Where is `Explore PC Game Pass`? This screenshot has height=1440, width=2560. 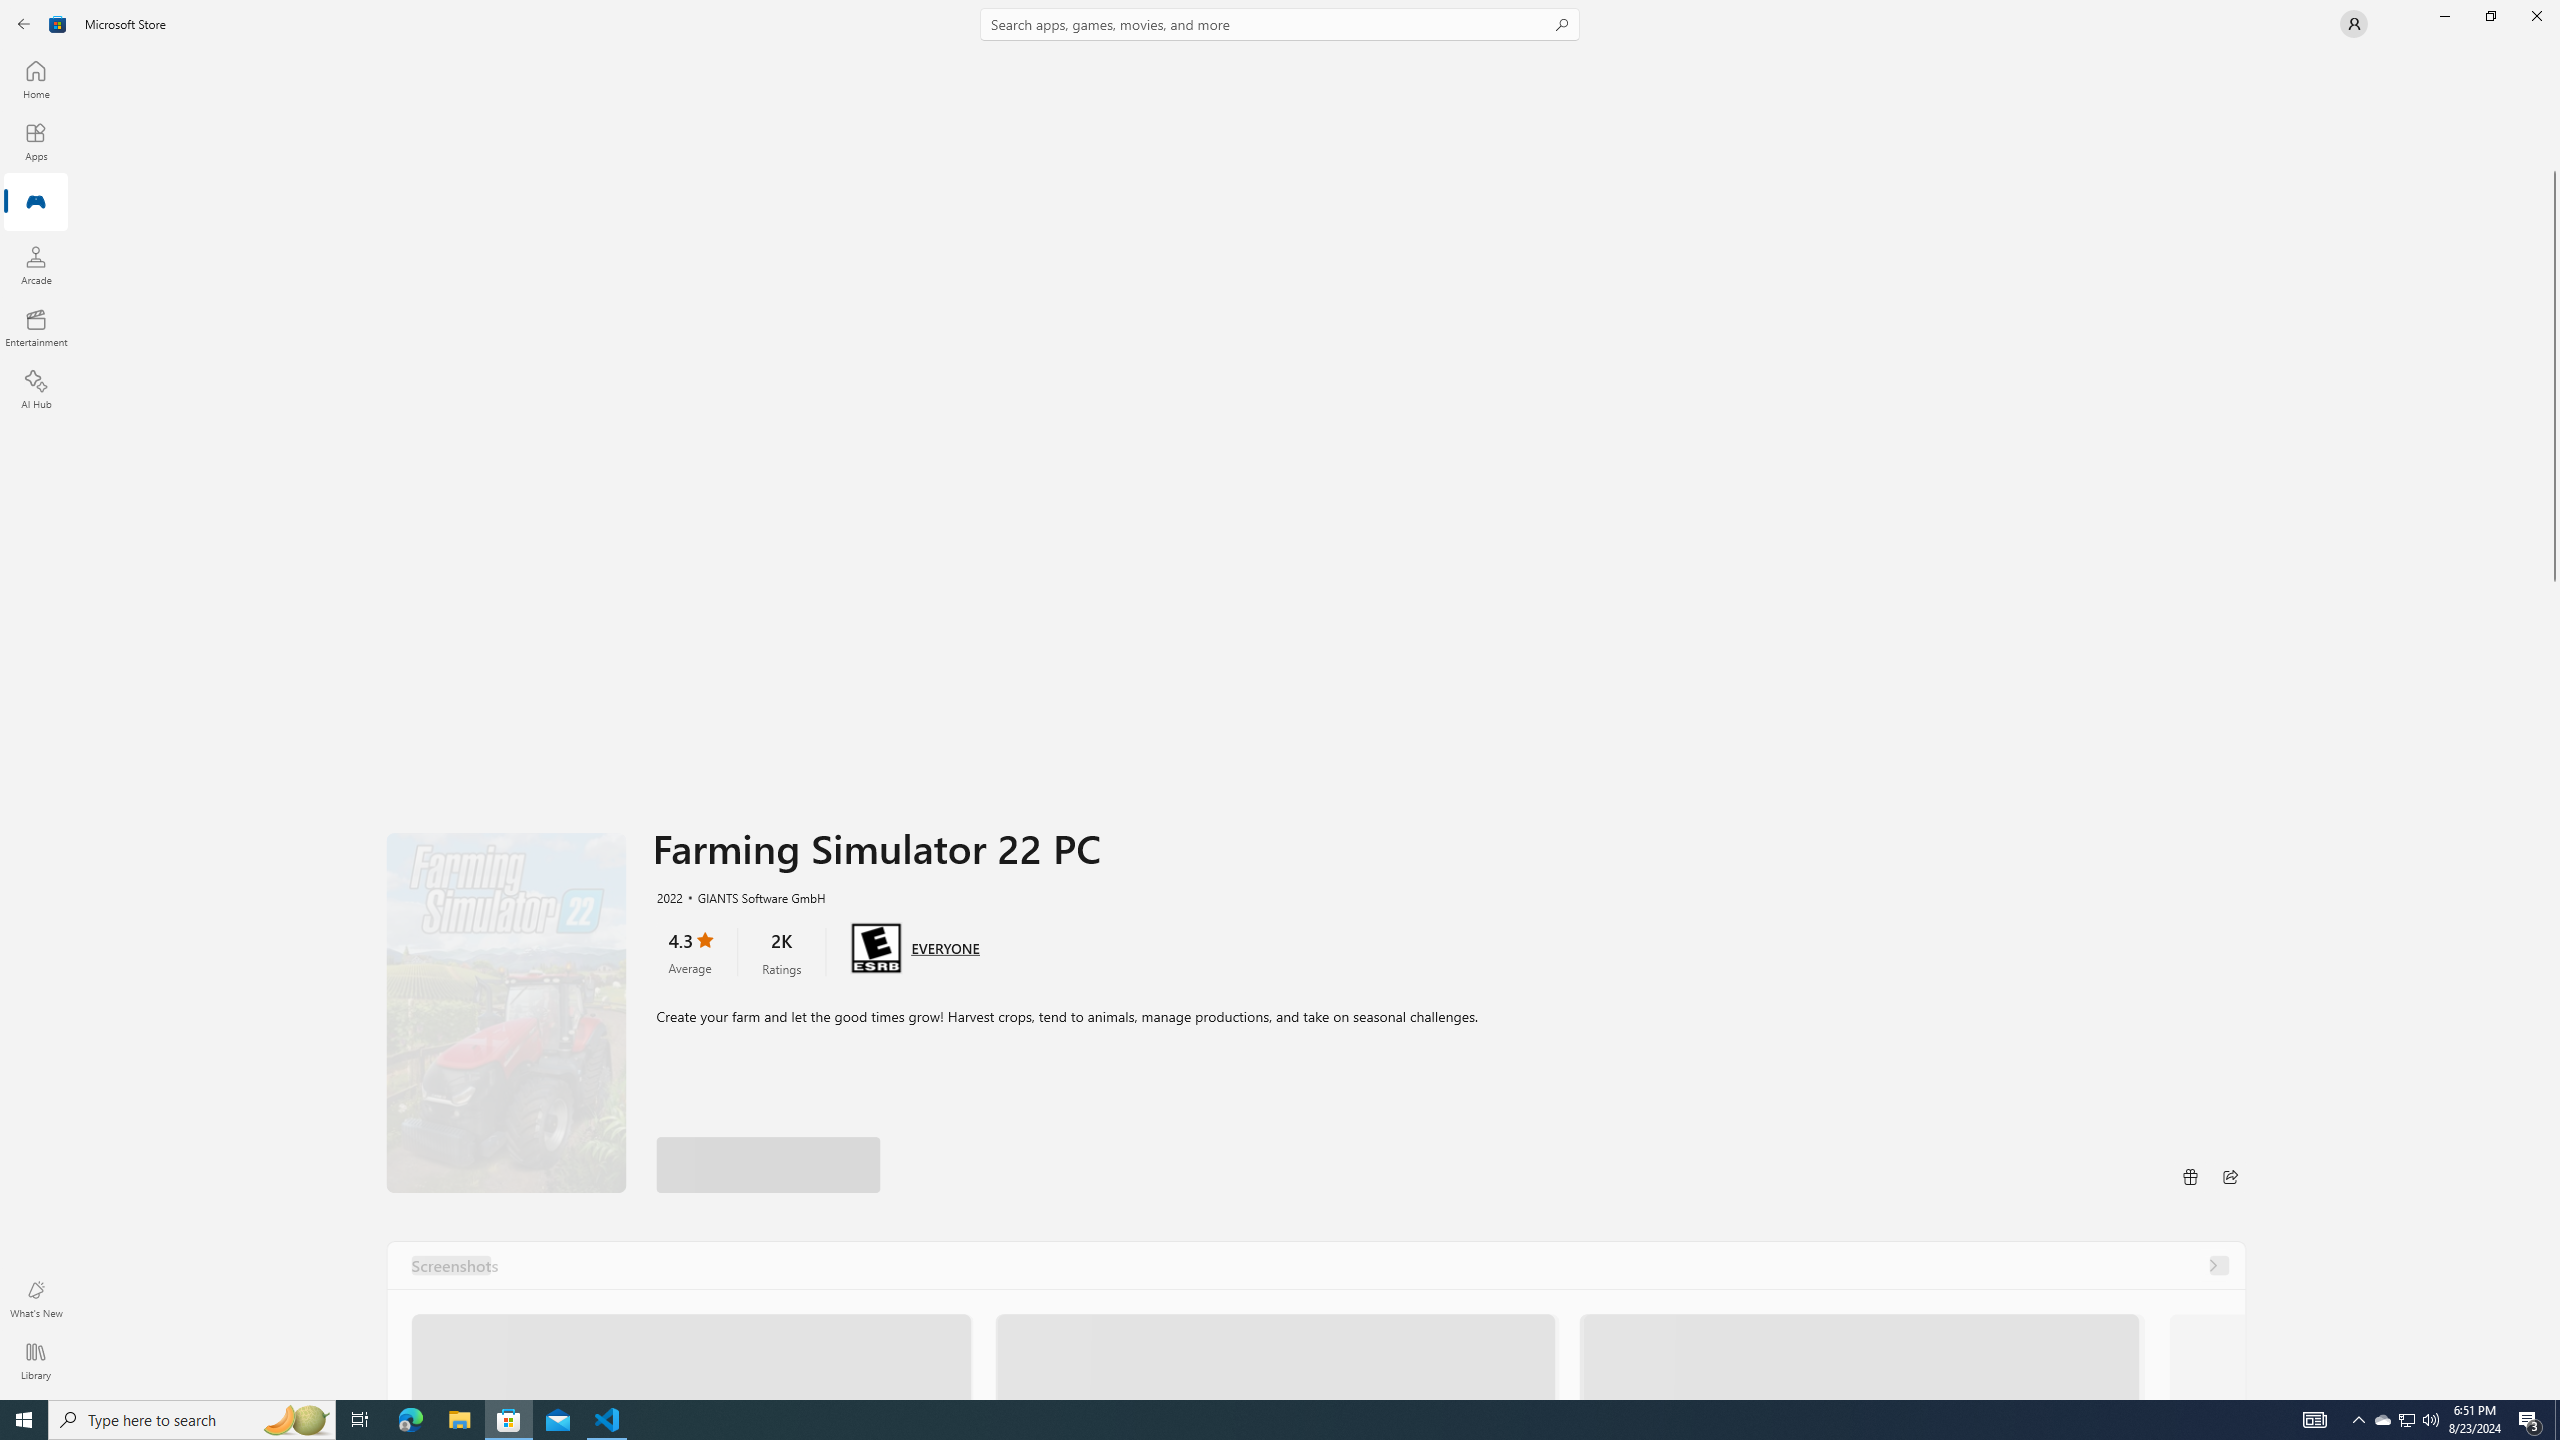 Explore PC Game Pass is located at coordinates (2123, 1281).